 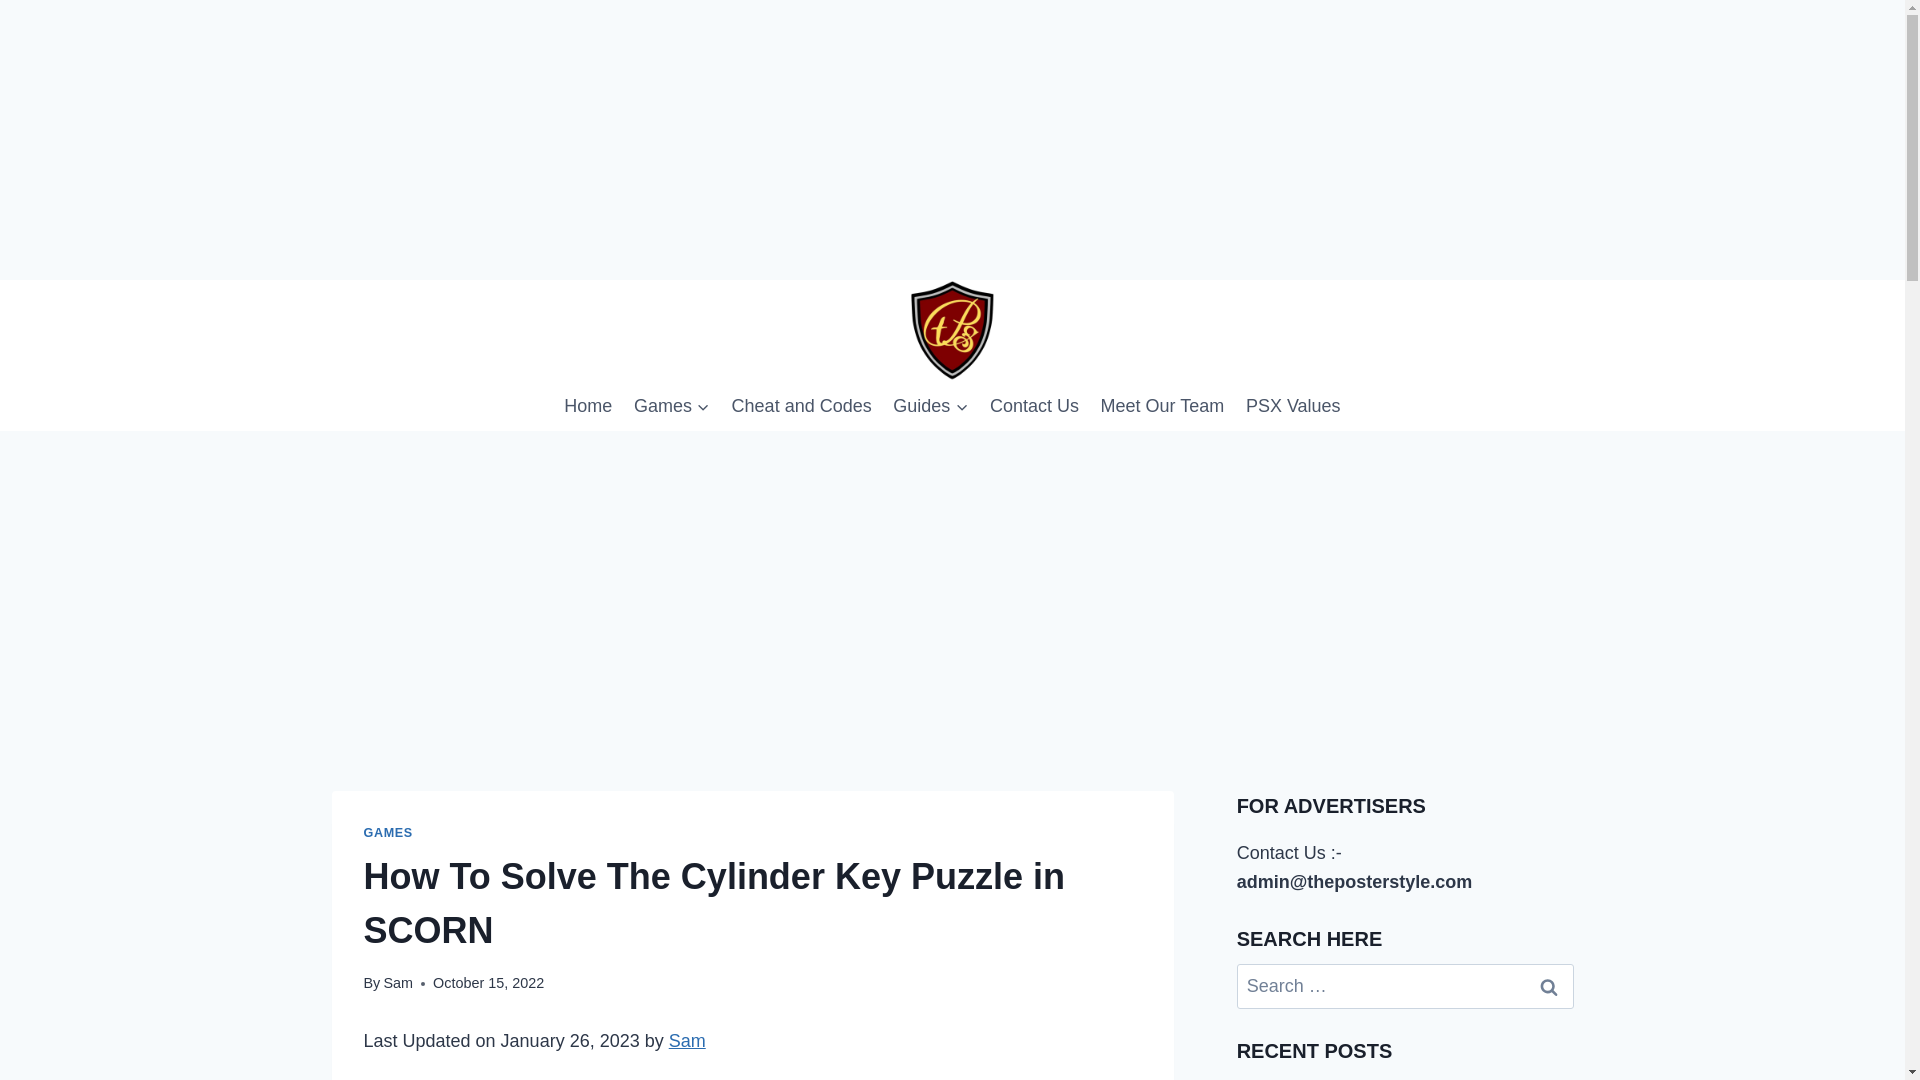 I want to click on Search, so click(x=1549, y=986).